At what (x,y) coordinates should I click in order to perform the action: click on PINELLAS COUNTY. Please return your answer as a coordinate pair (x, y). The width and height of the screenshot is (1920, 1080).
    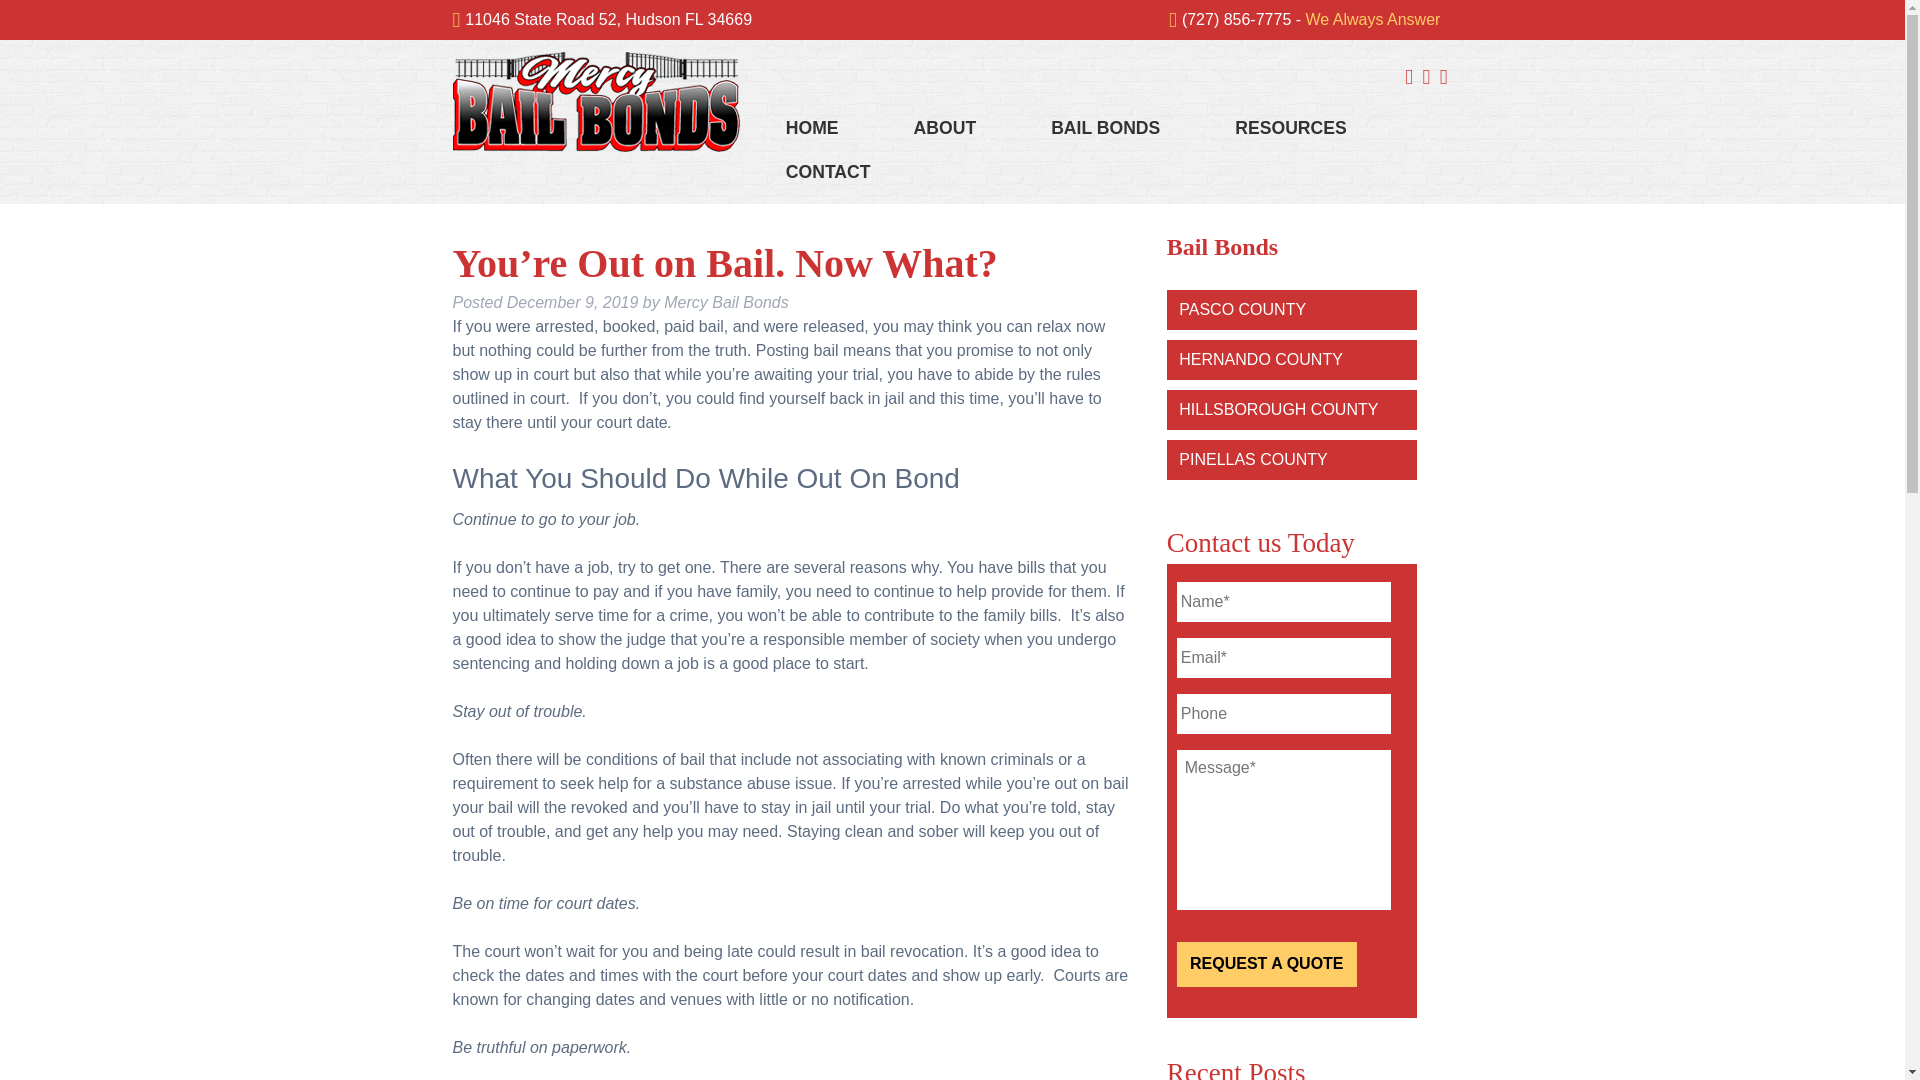
    Looking at the image, I should click on (1252, 459).